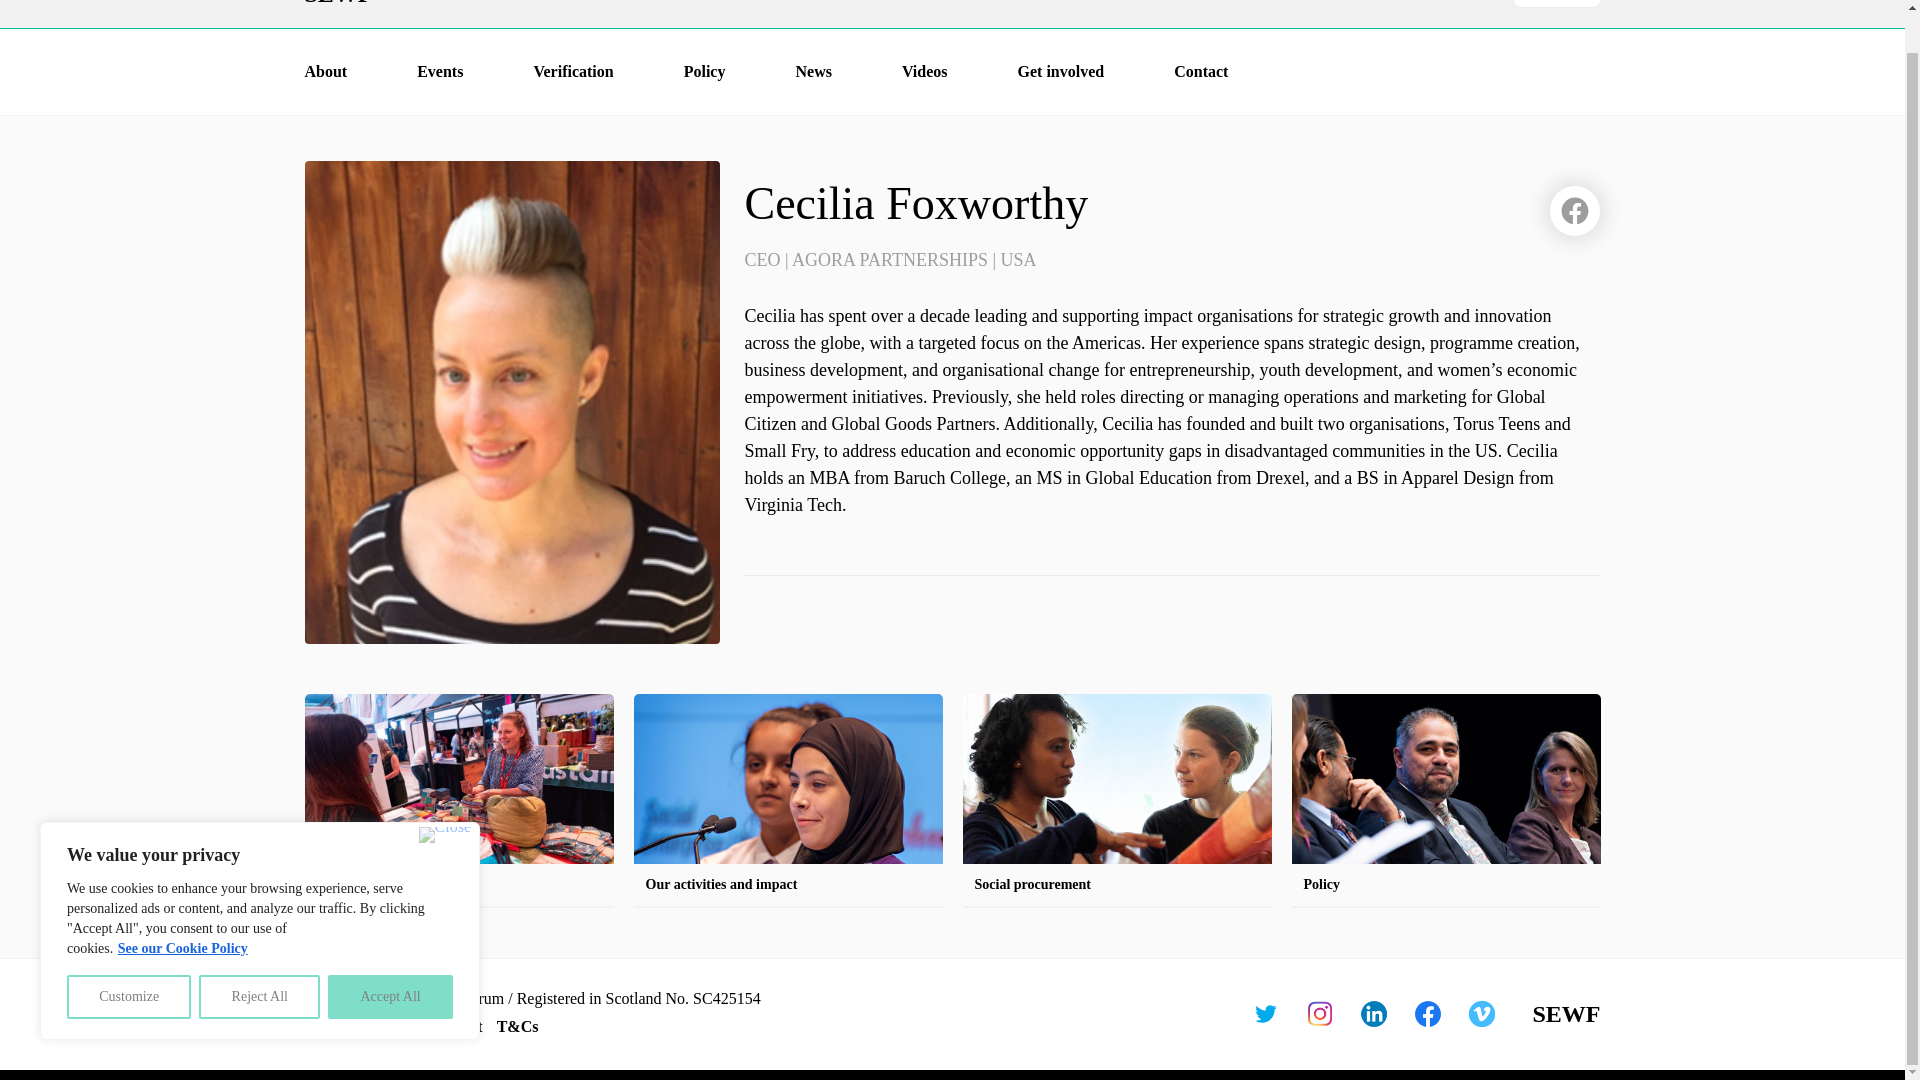 The image size is (1920, 1080). I want to click on Reject All, so click(260, 956).